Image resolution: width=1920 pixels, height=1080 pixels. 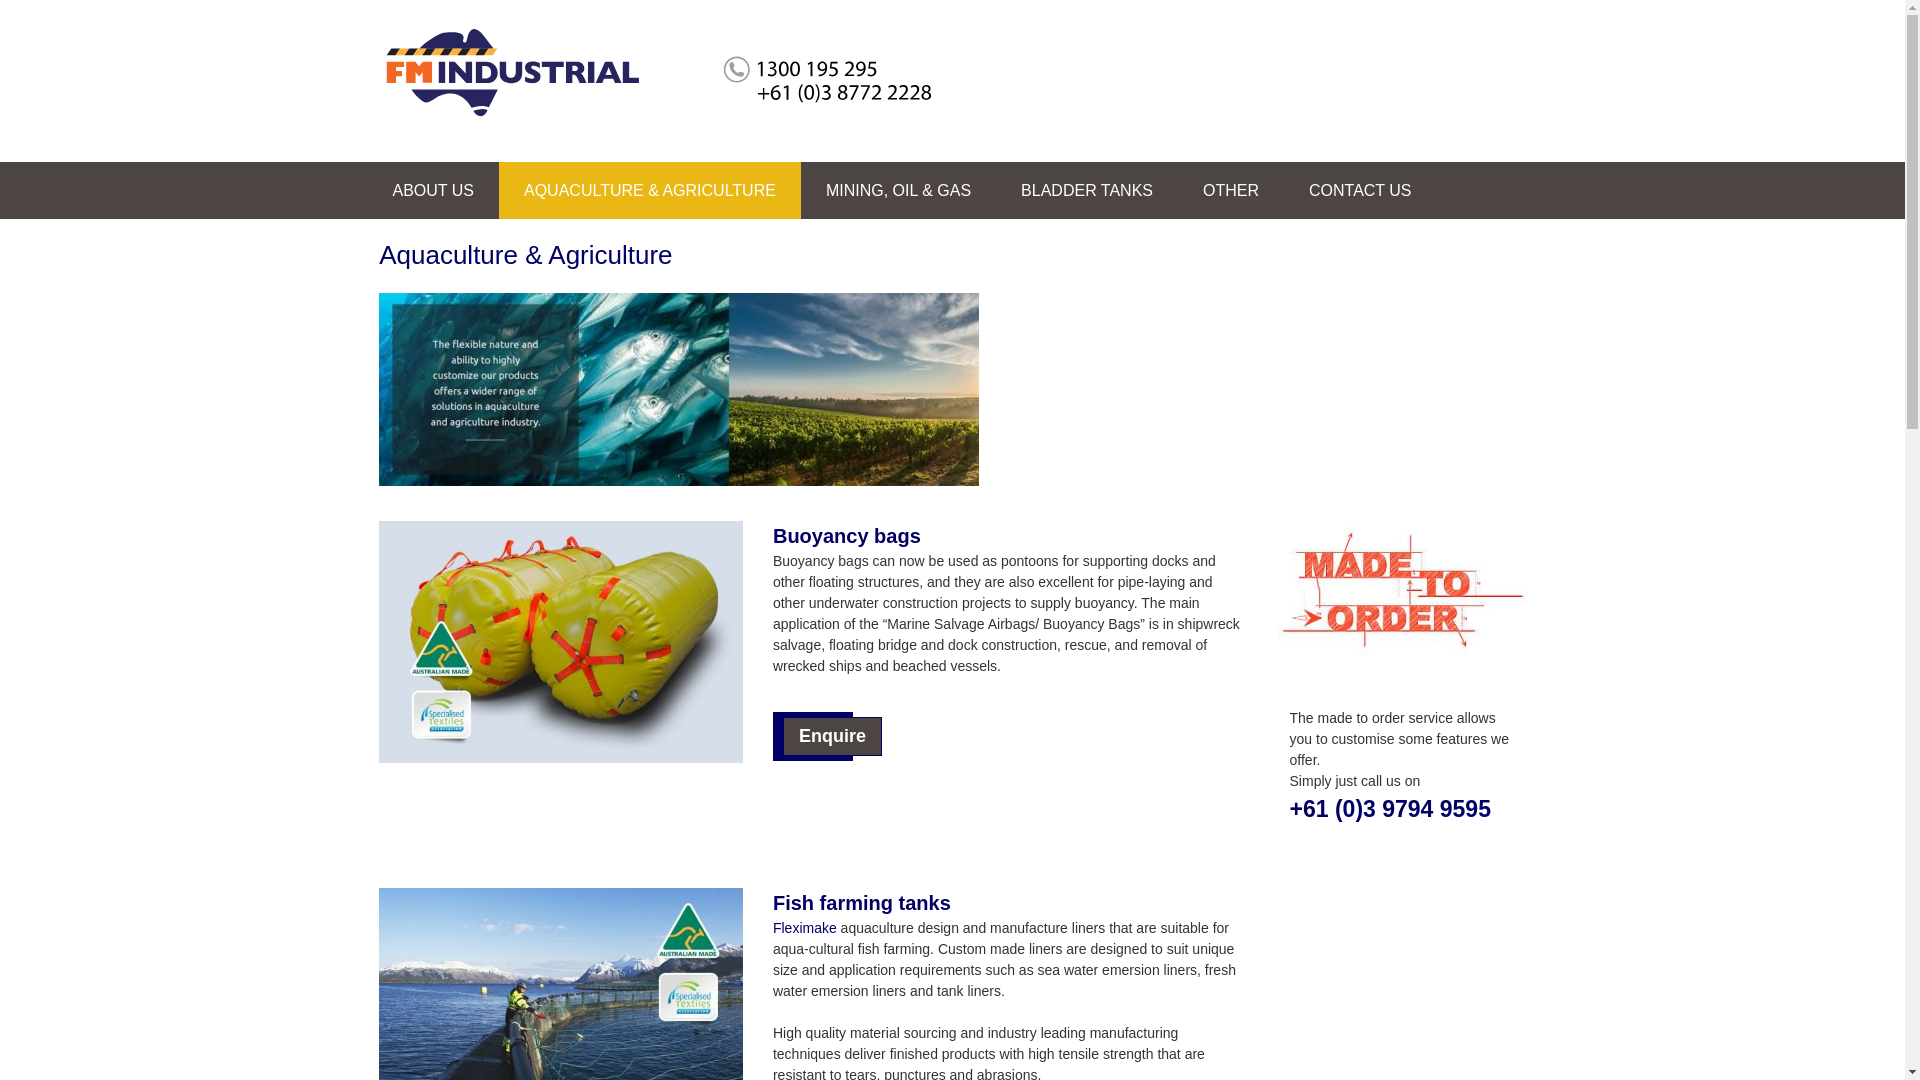 I want to click on Fish farming tanks, so click(x=862, y=903).